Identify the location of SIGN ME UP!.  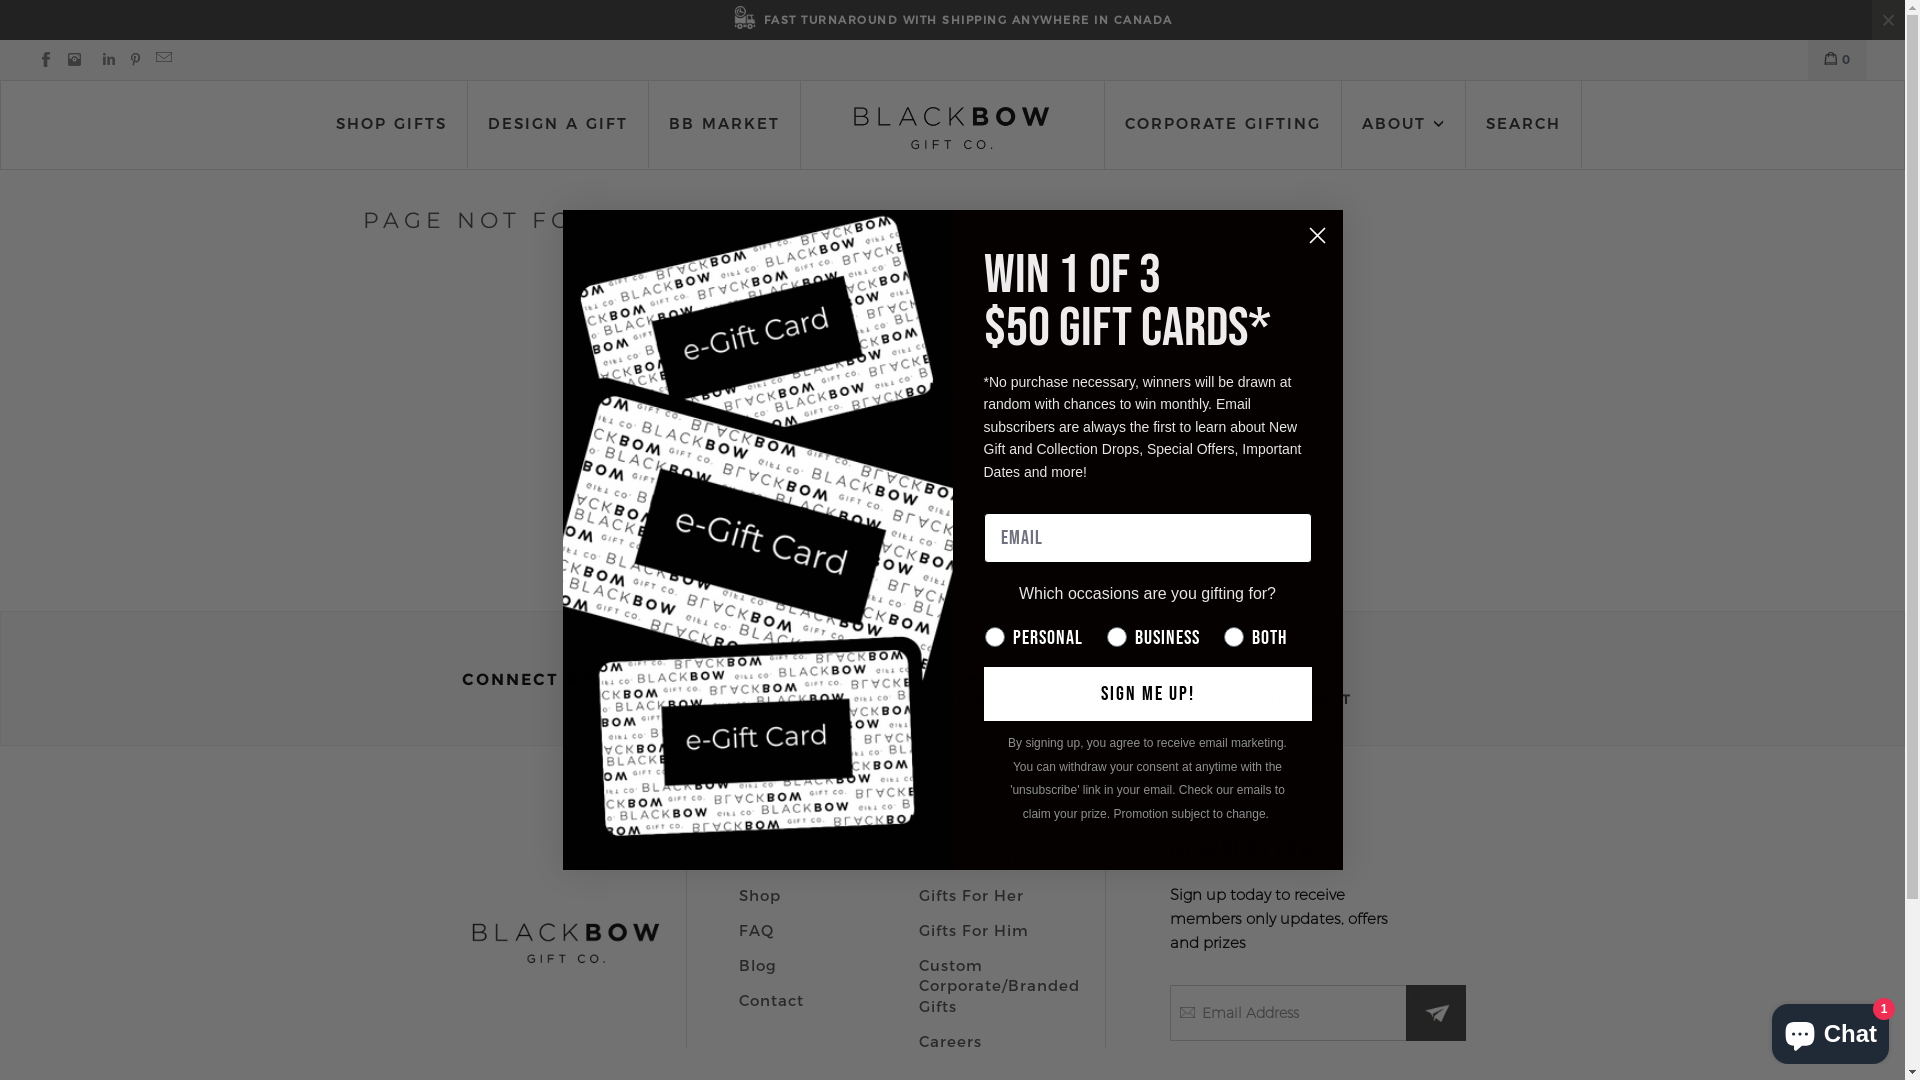
(1148, 694).